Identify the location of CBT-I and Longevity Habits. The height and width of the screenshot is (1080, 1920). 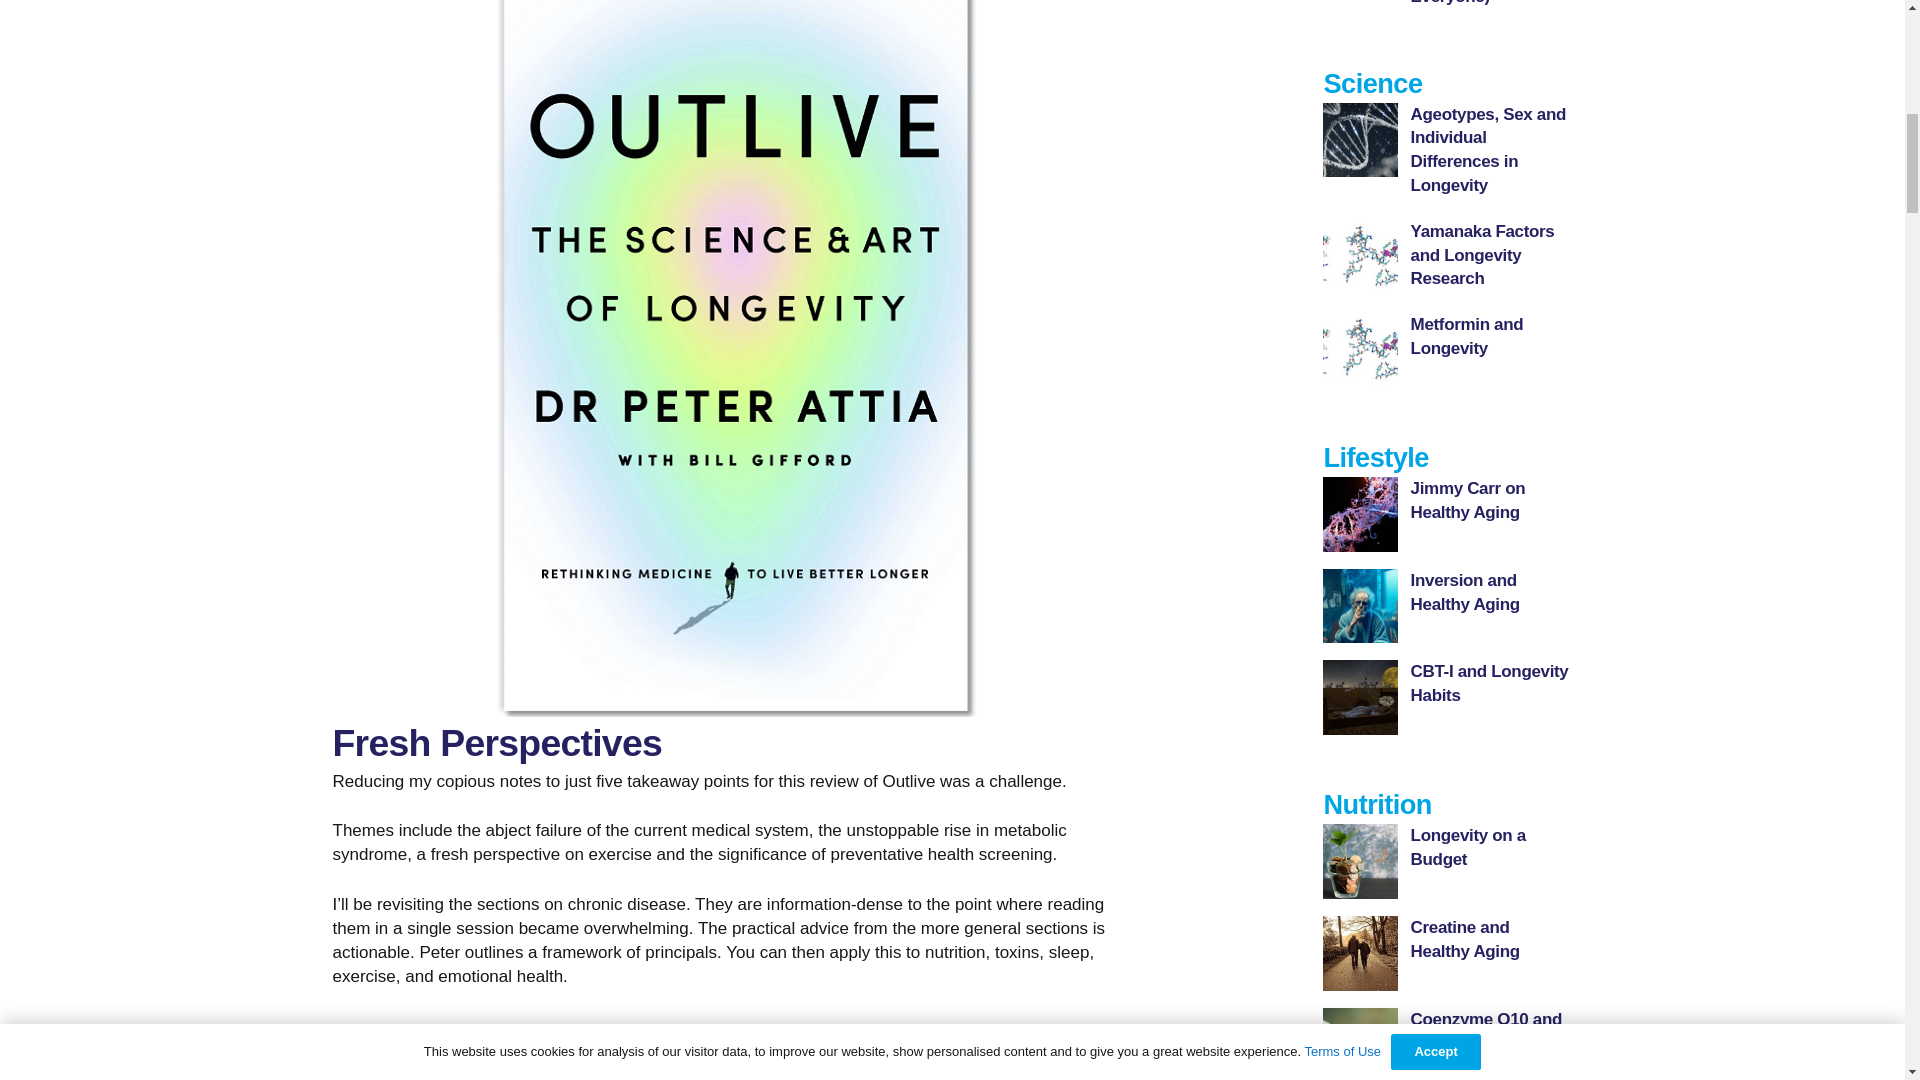
(1490, 684).